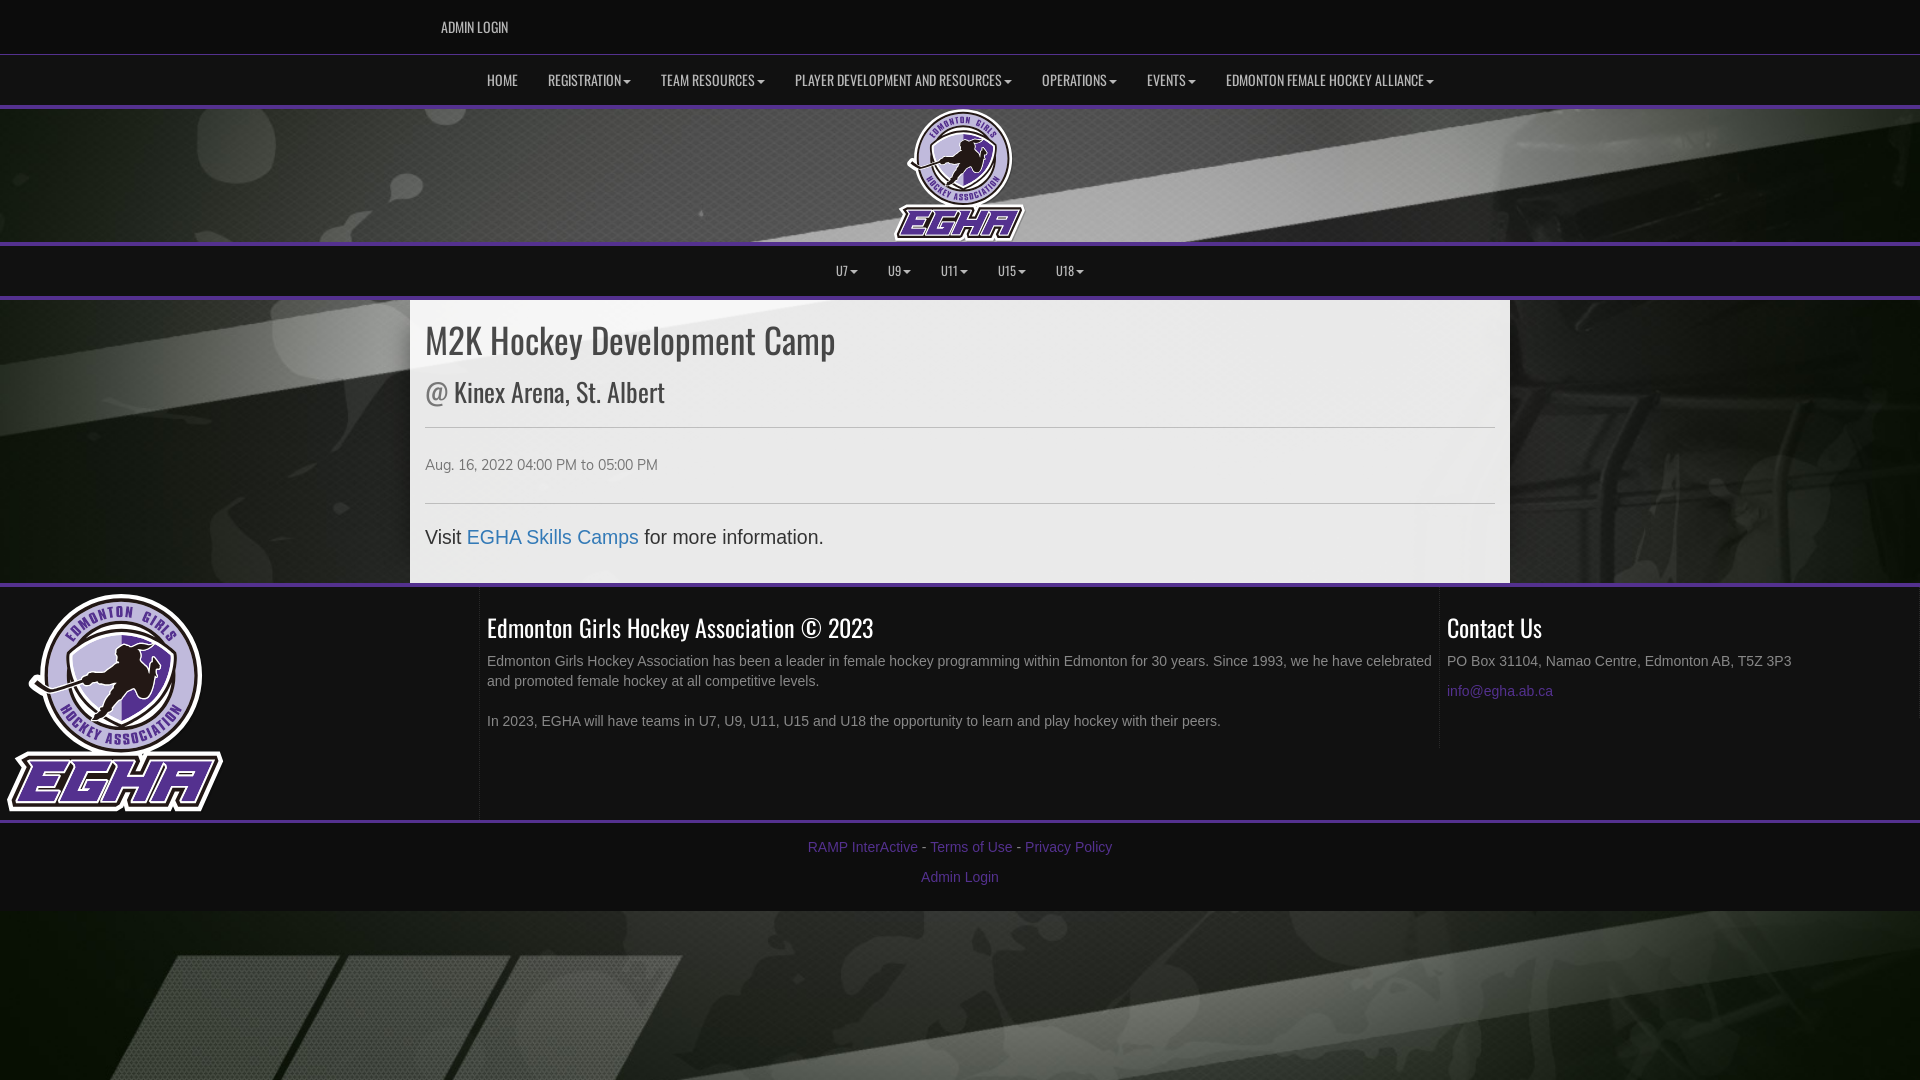  I want to click on RAMP InterActive, so click(863, 847).